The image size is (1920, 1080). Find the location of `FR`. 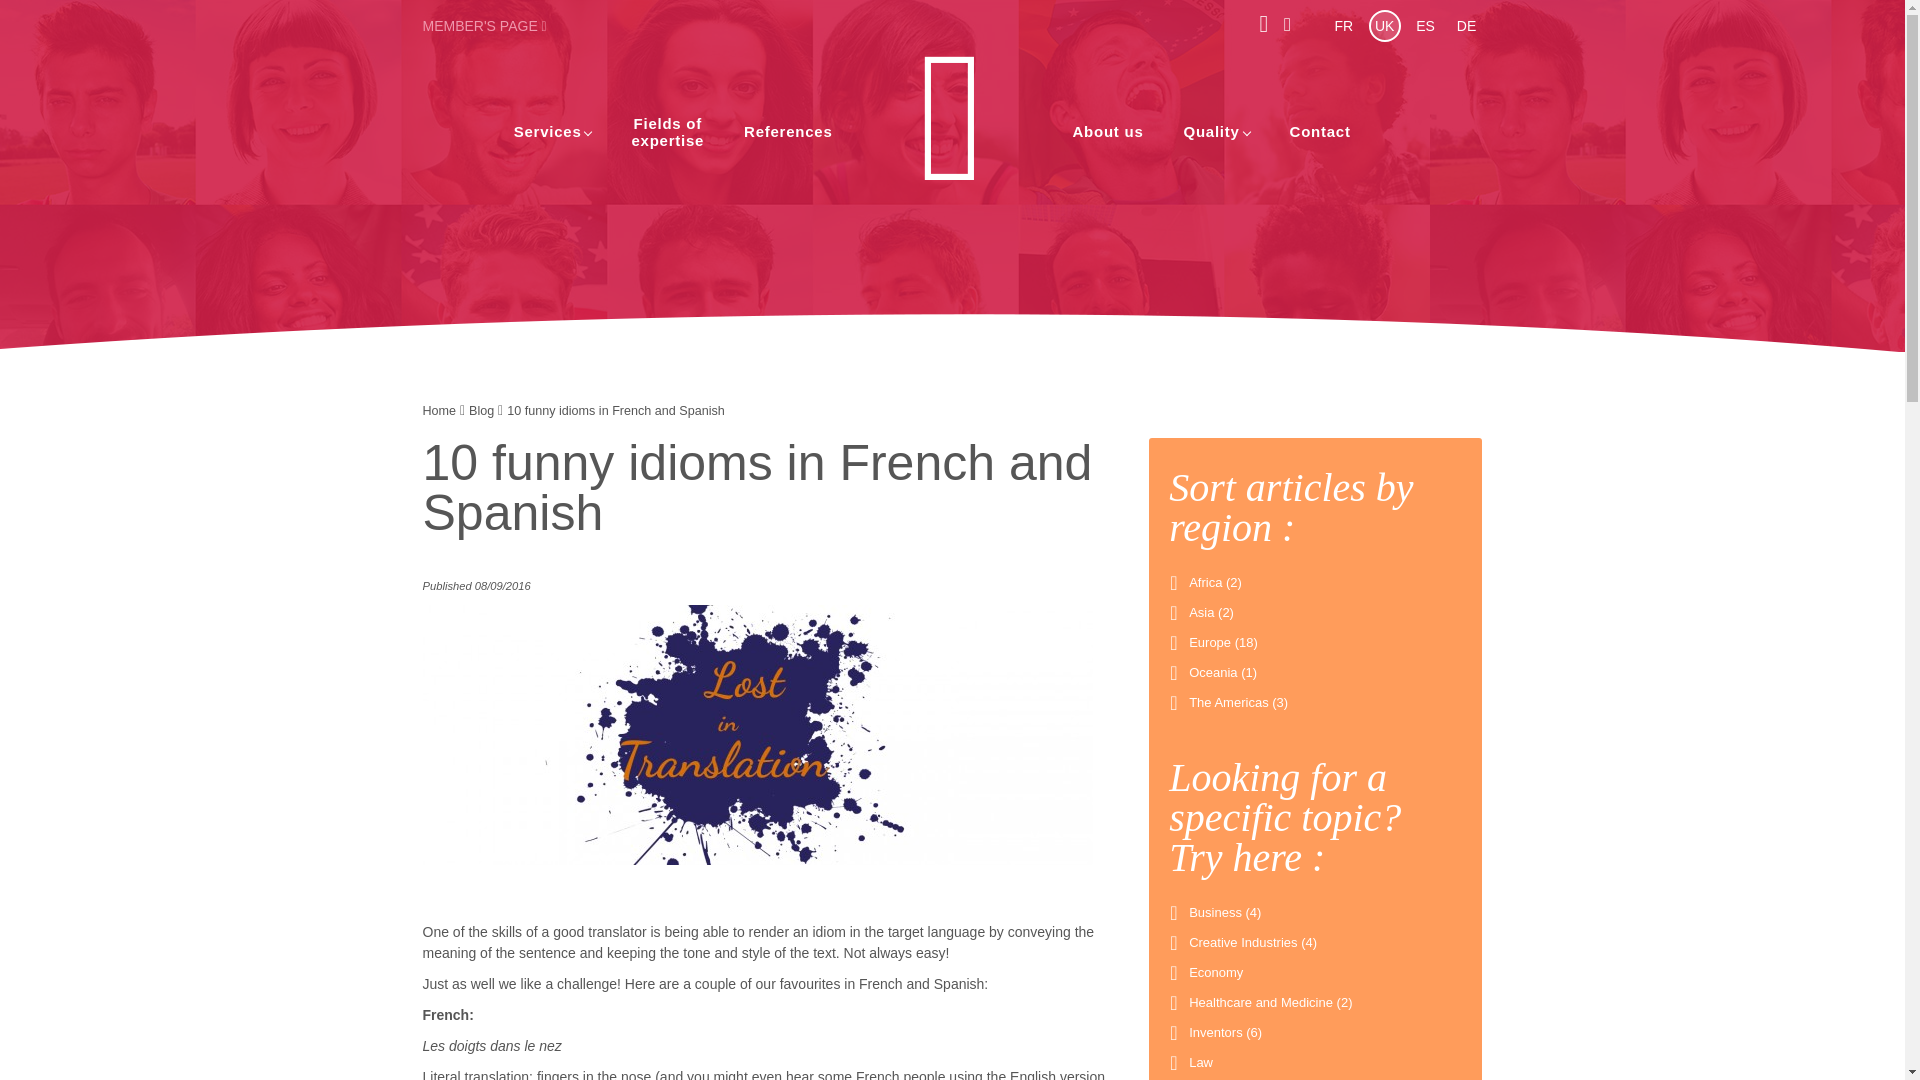

FR is located at coordinates (1344, 26).